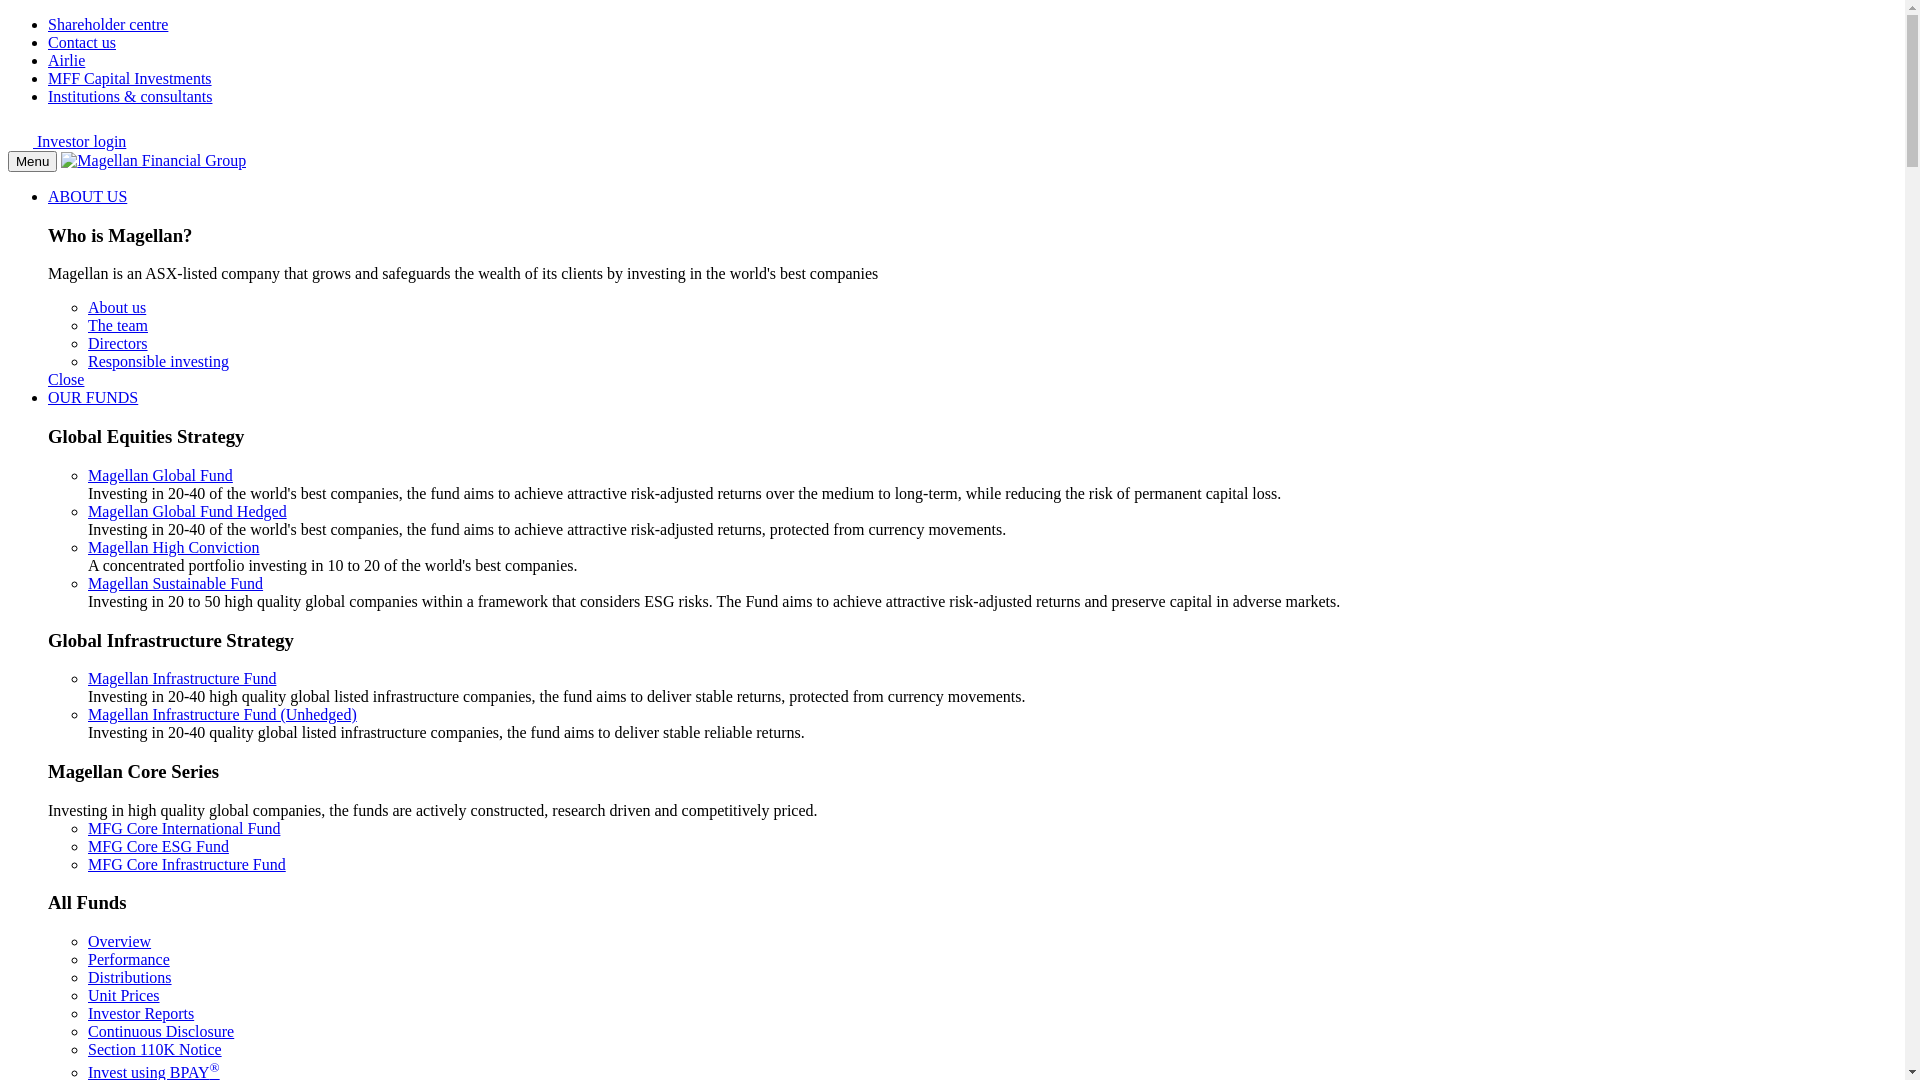 This screenshot has width=1920, height=1080. I want to click on Investor login, so click(67, 142).